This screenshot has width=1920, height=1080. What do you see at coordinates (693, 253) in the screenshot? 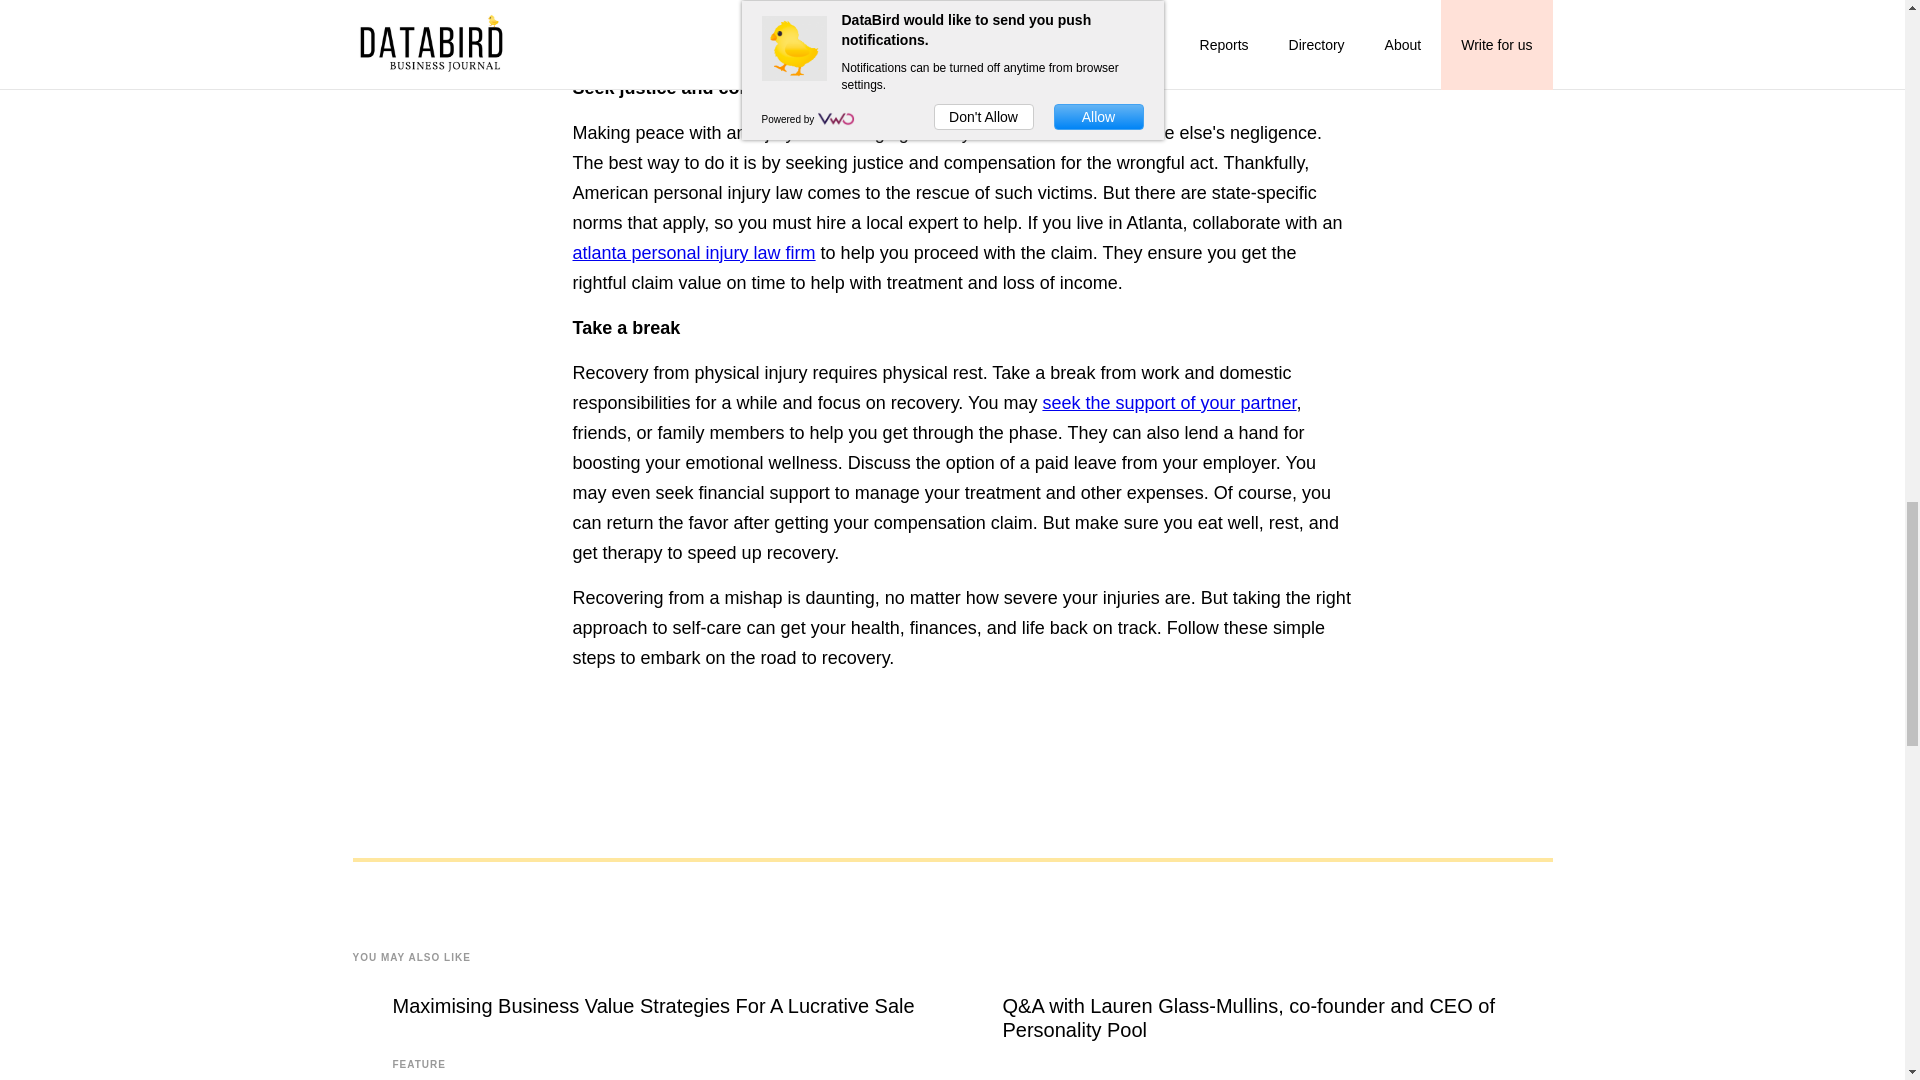
I see `atlanta personal injury law firm` at bounding box center [693, 253].